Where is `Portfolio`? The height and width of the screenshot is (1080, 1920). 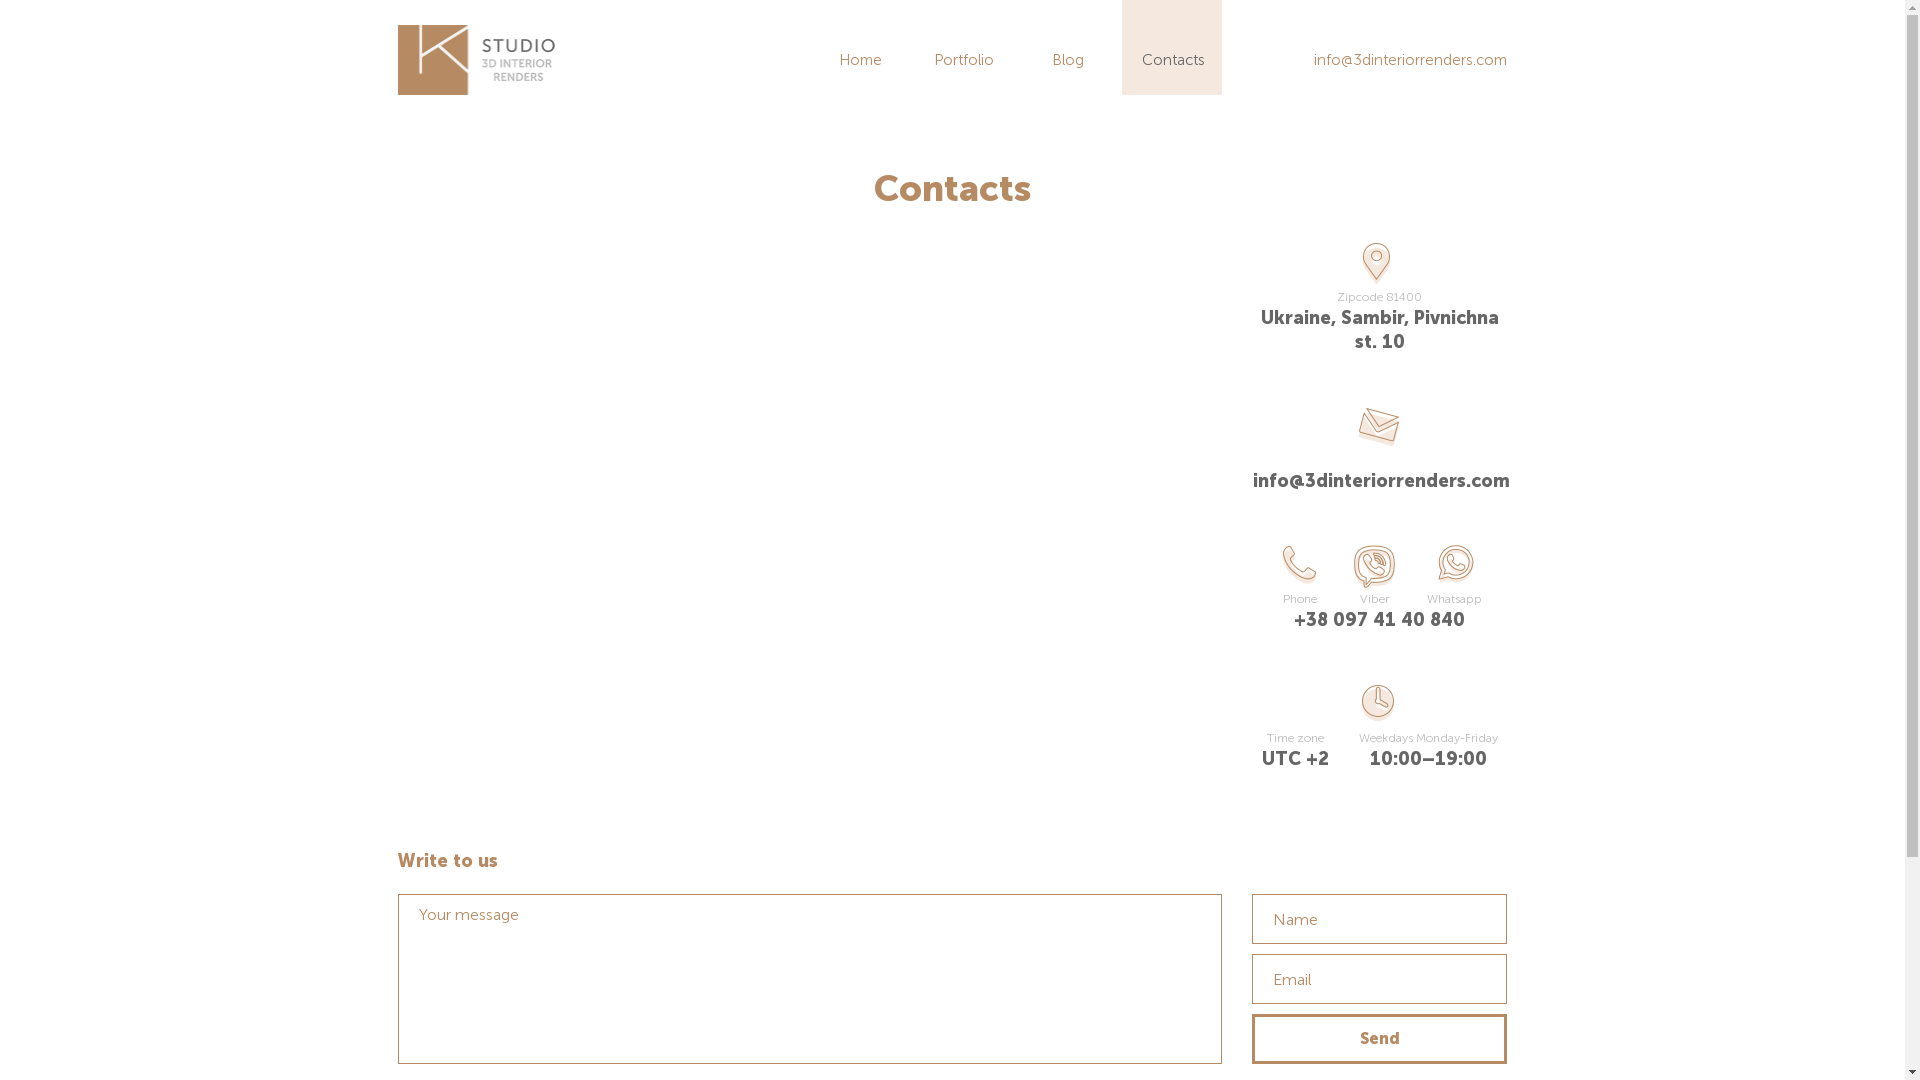
Portfolio is located at coordinates (964, 60).